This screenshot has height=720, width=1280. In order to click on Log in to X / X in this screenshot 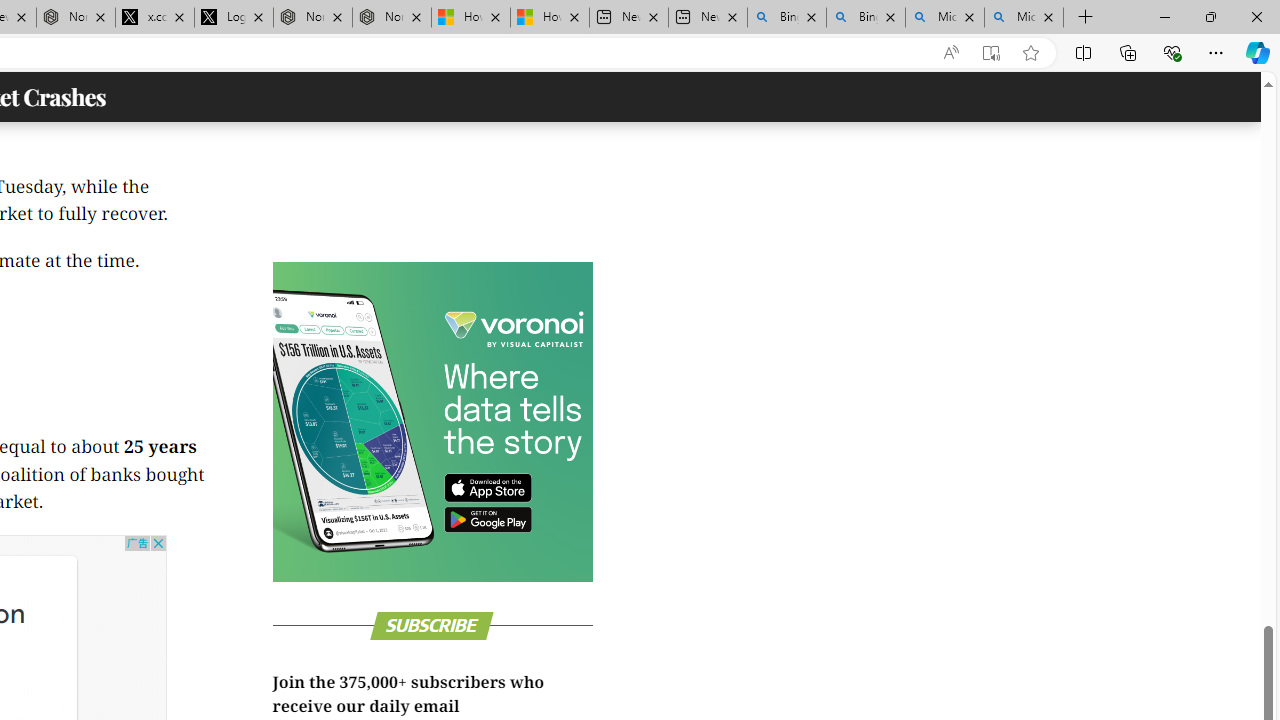, I will do `click(233, 18)`.